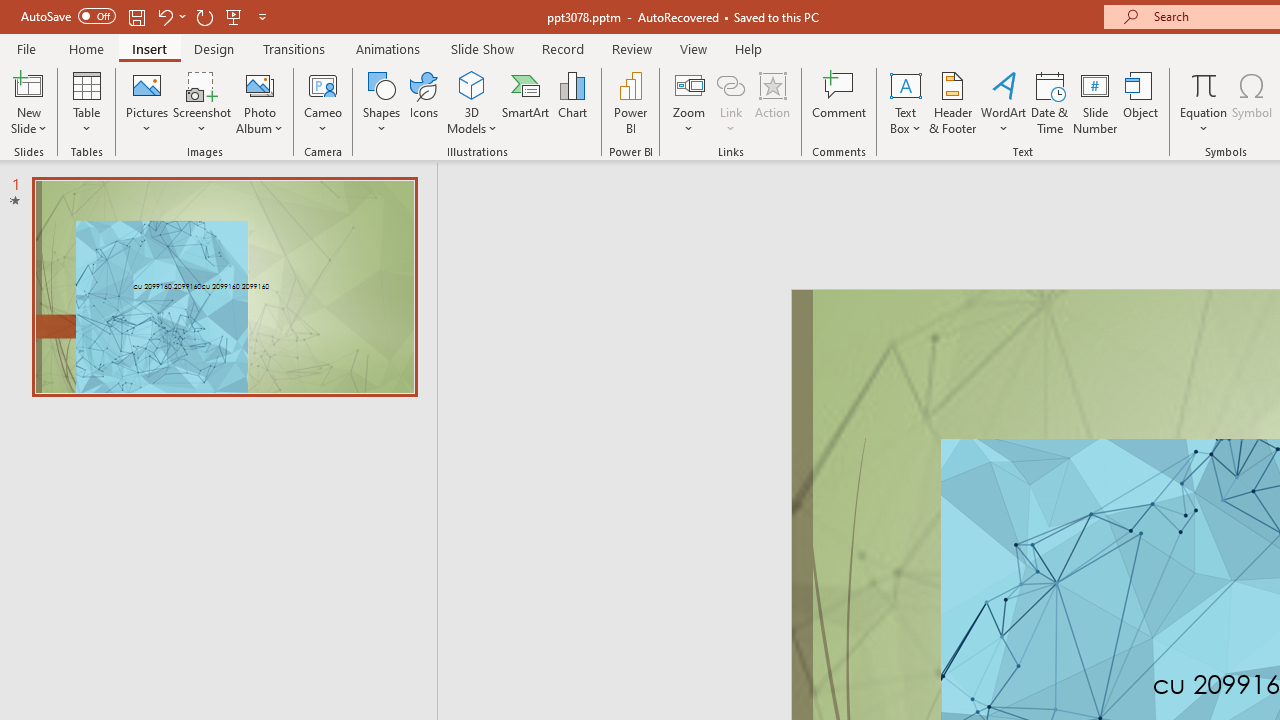 Image resolution: width=1280 pixels, height=720 pixels. What do you see at coordinates (840, 102) in the screenshot?
I see `Comment` at bounding box center [840, 102].